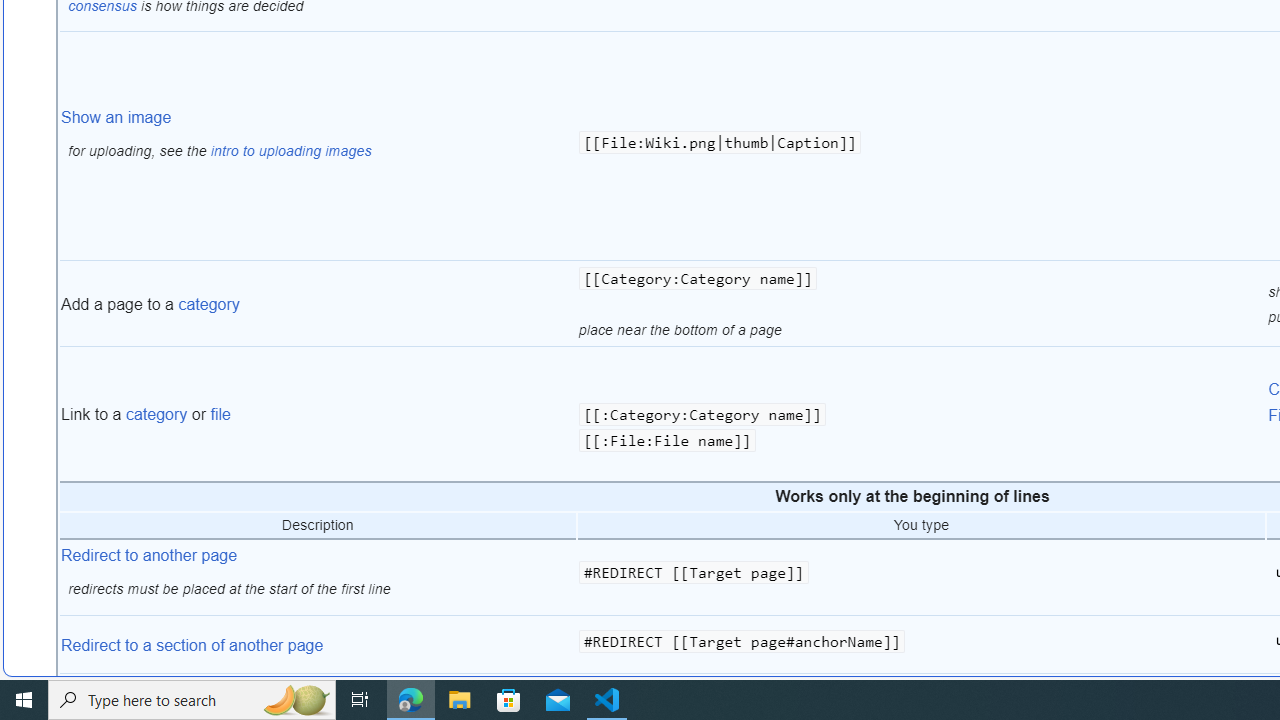 The image size is (1280, 720). Describe the element at coordinates (921, 414) in the screenshot. I see ` [[:Category:Category name]] [[:File:File name]]` at that location.